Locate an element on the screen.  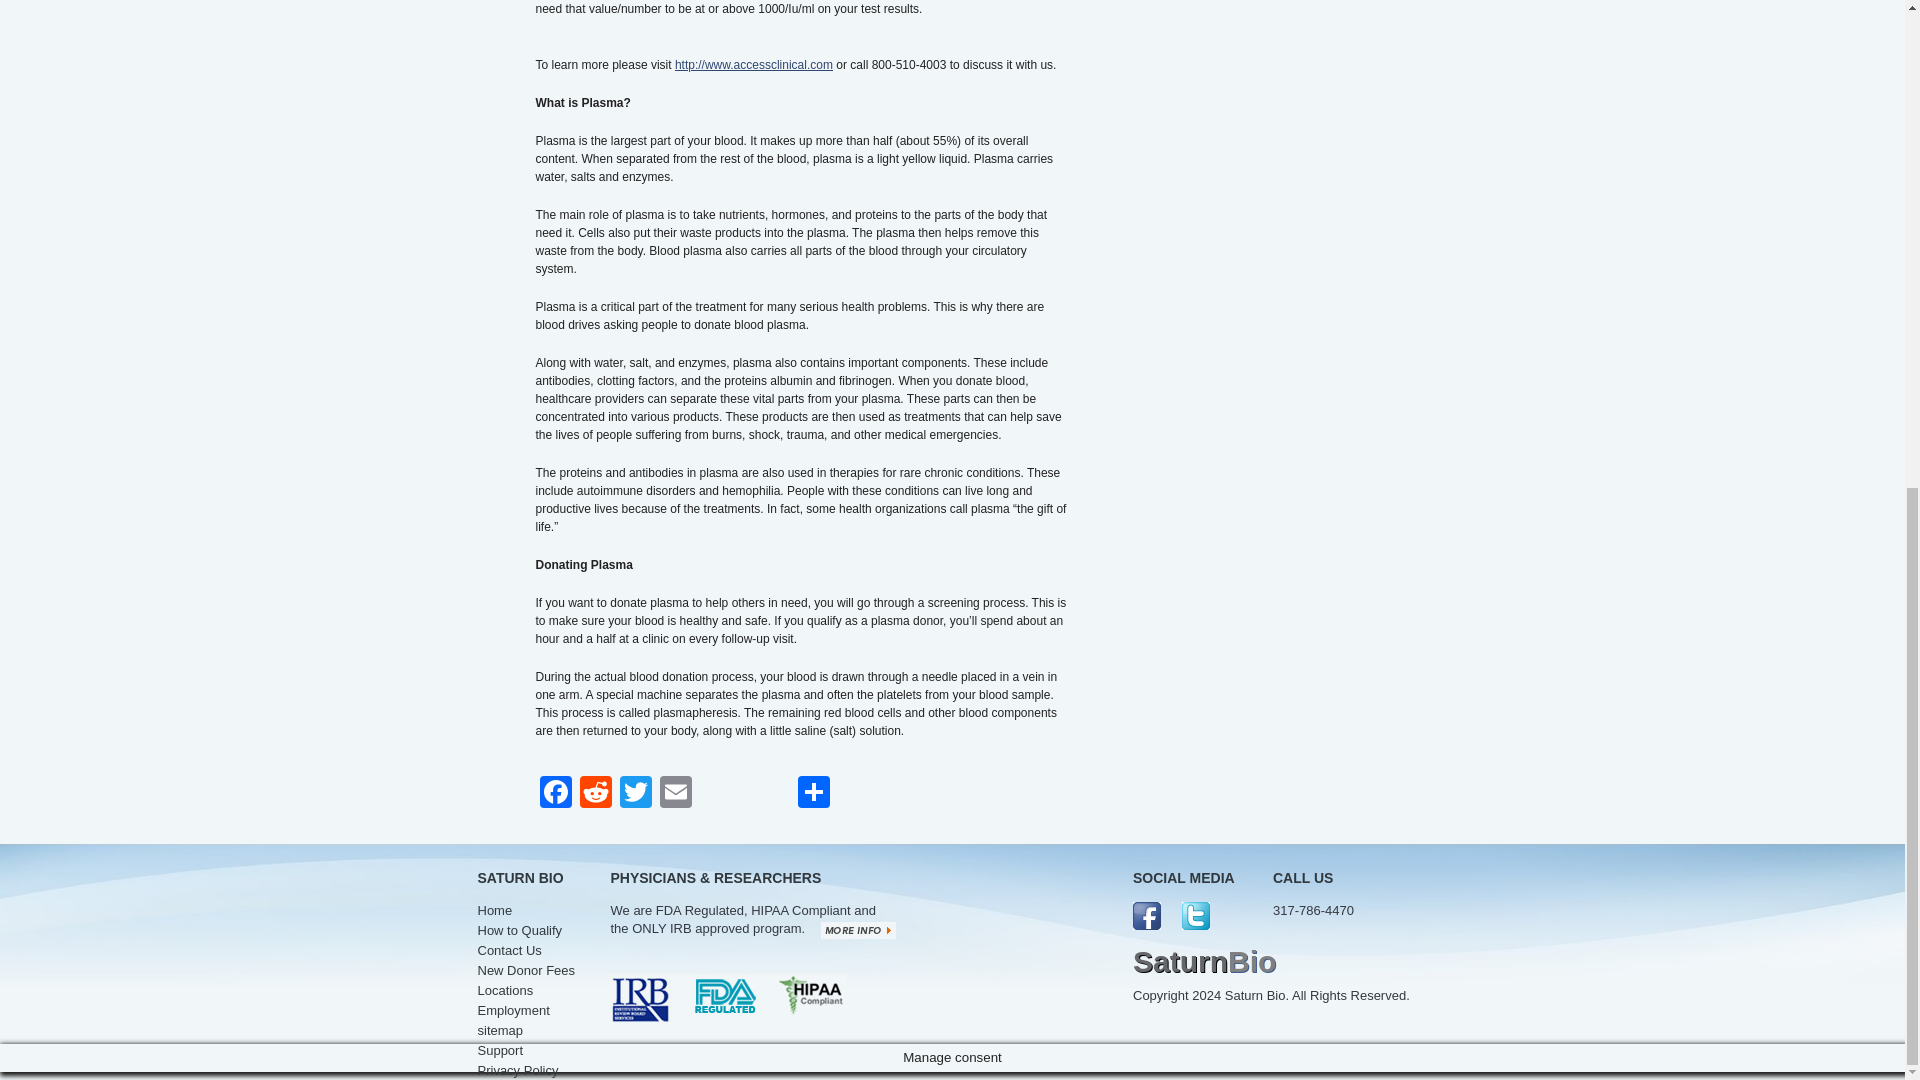
Contact Us is located at coordinates (510, 950).